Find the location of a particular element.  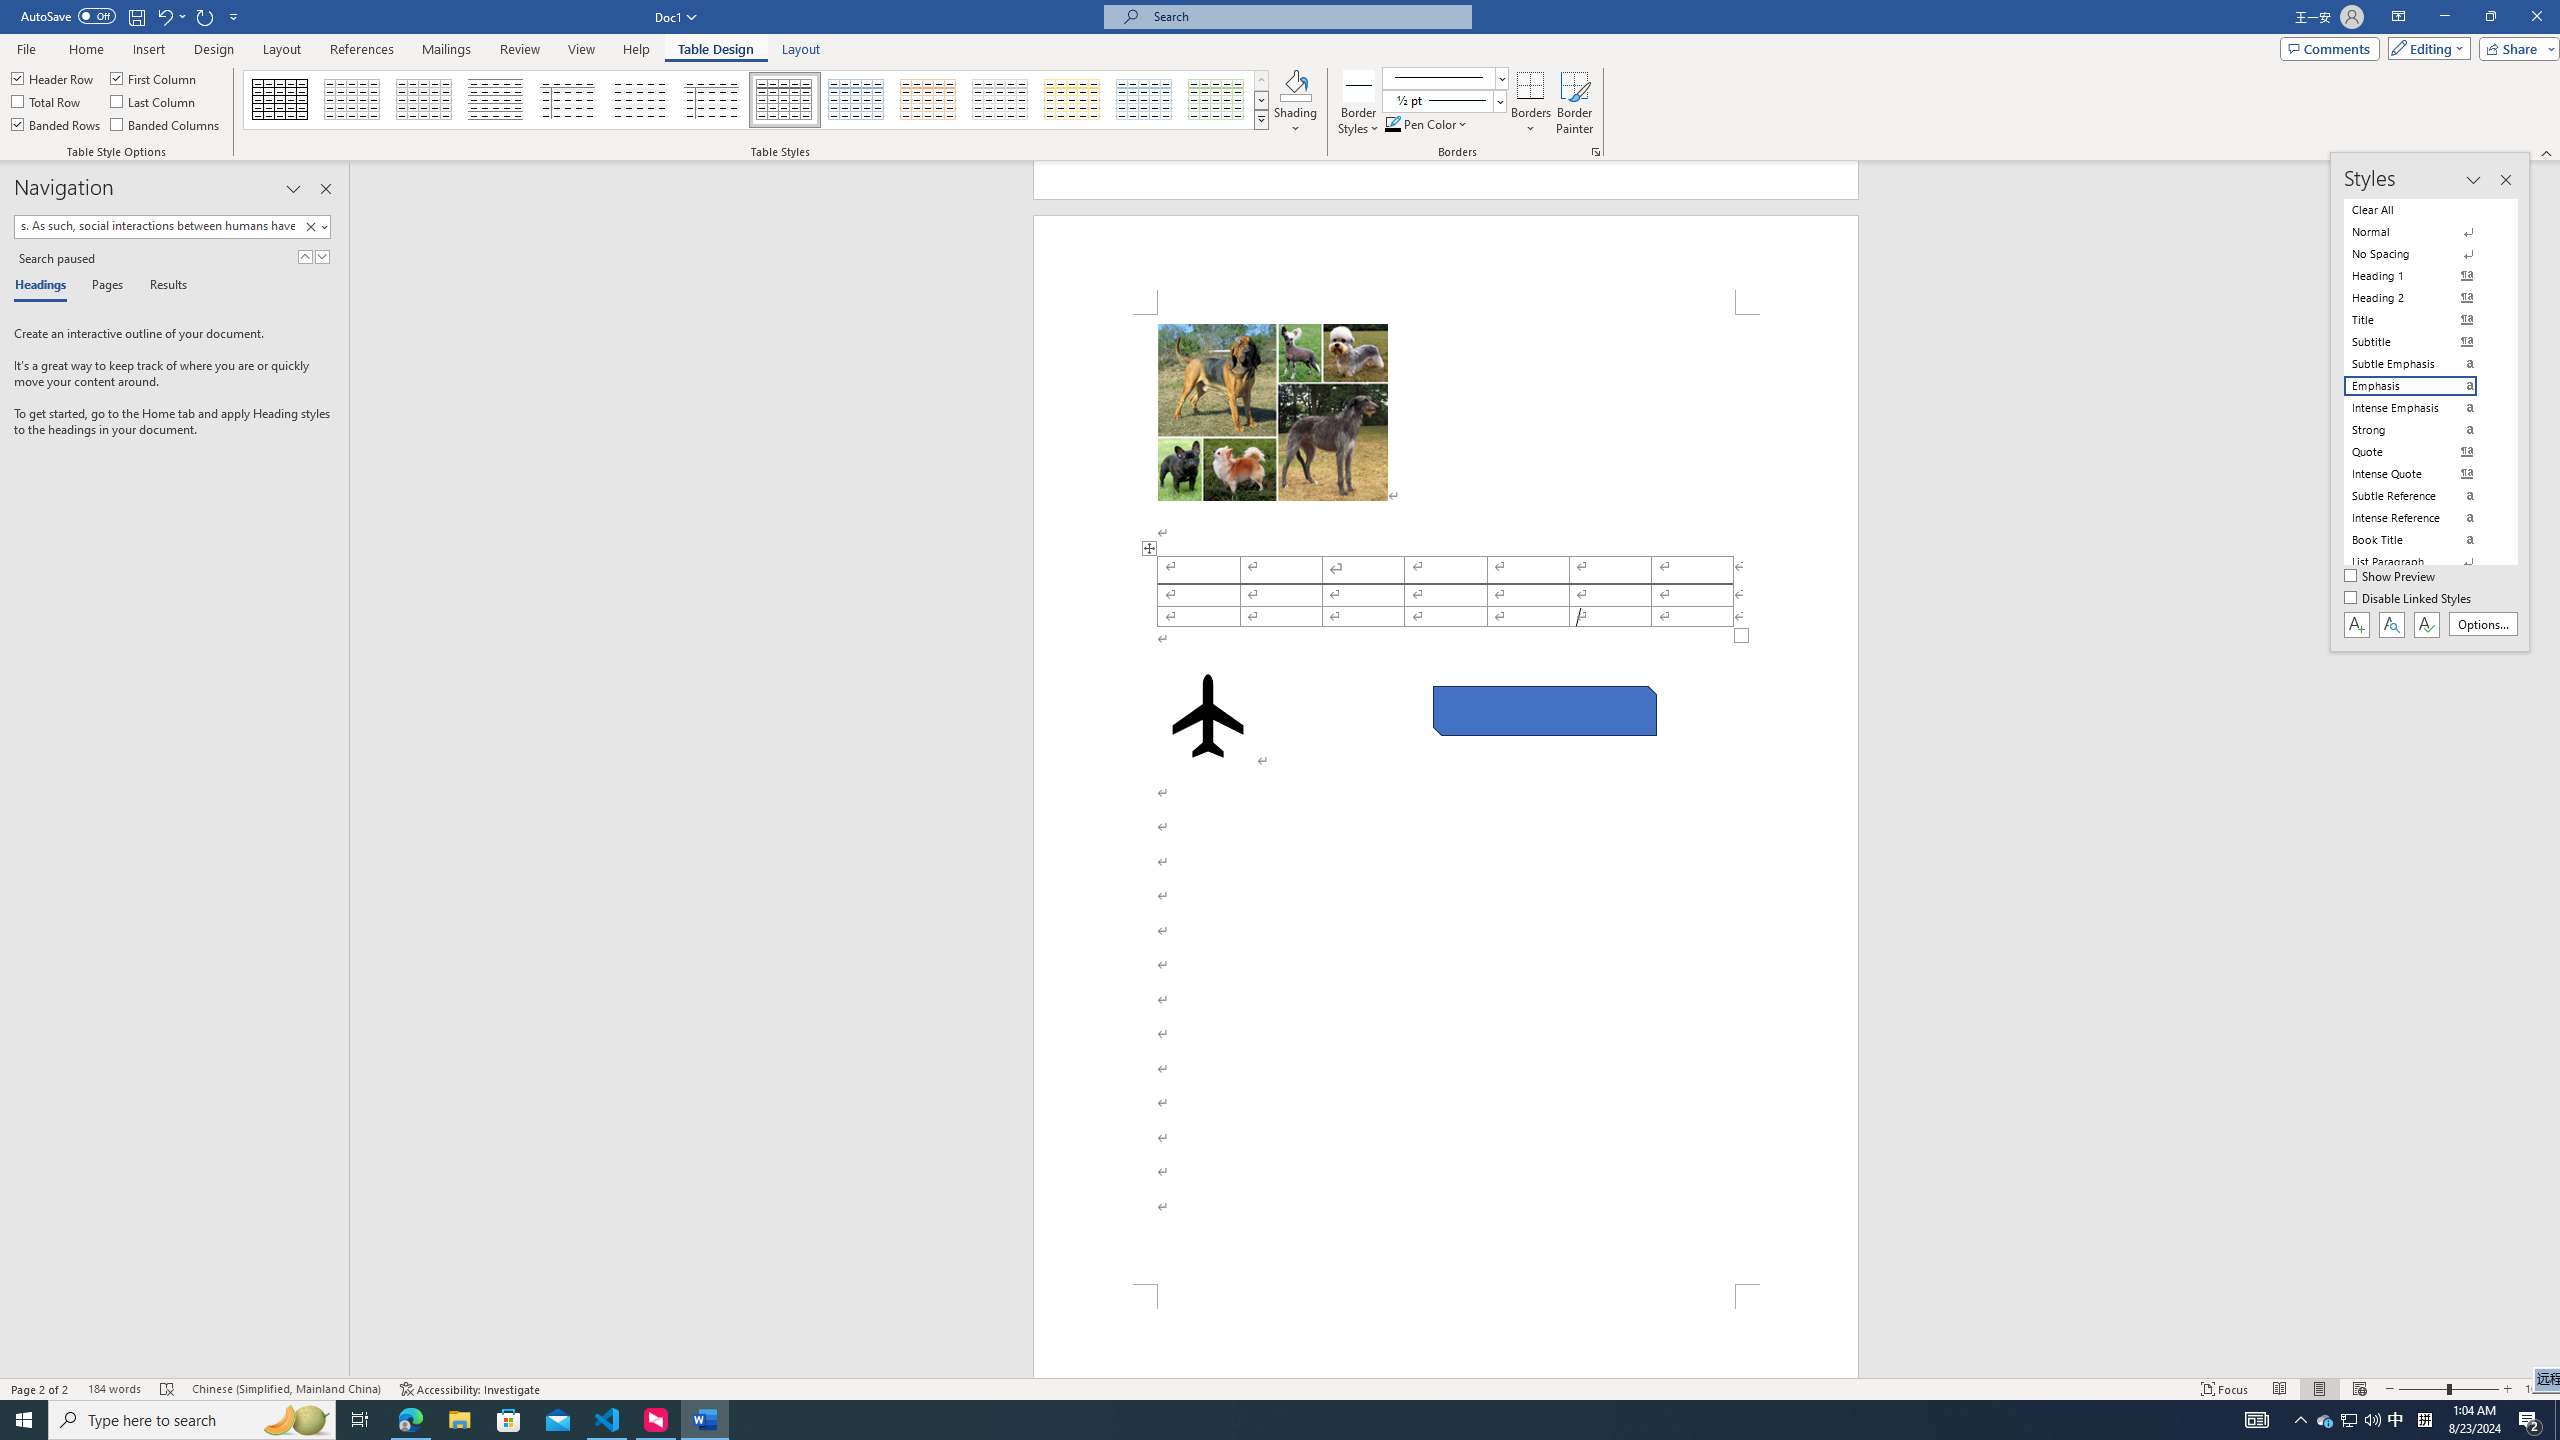

Word Count 184 words is located at coordinates (114, 1389).